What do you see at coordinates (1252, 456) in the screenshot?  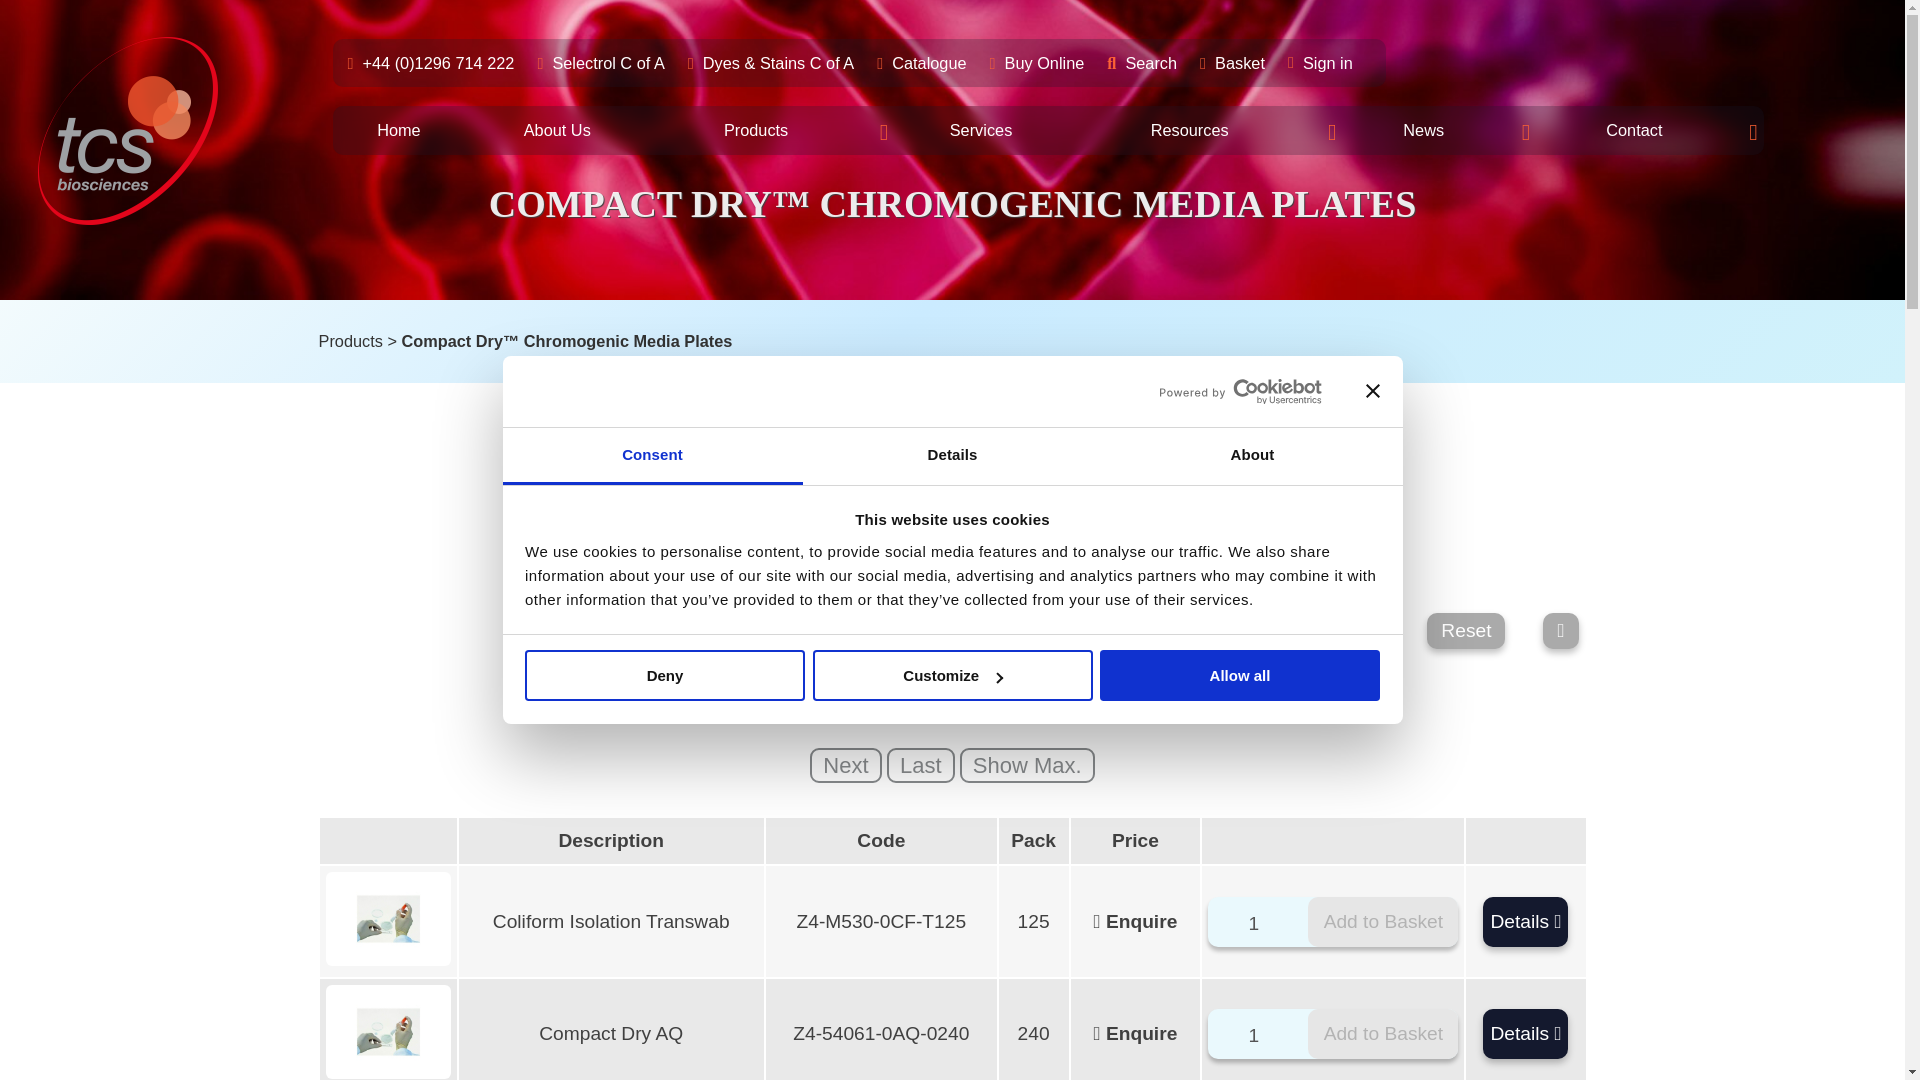 I see `About` at bounding box center [1252, 456].